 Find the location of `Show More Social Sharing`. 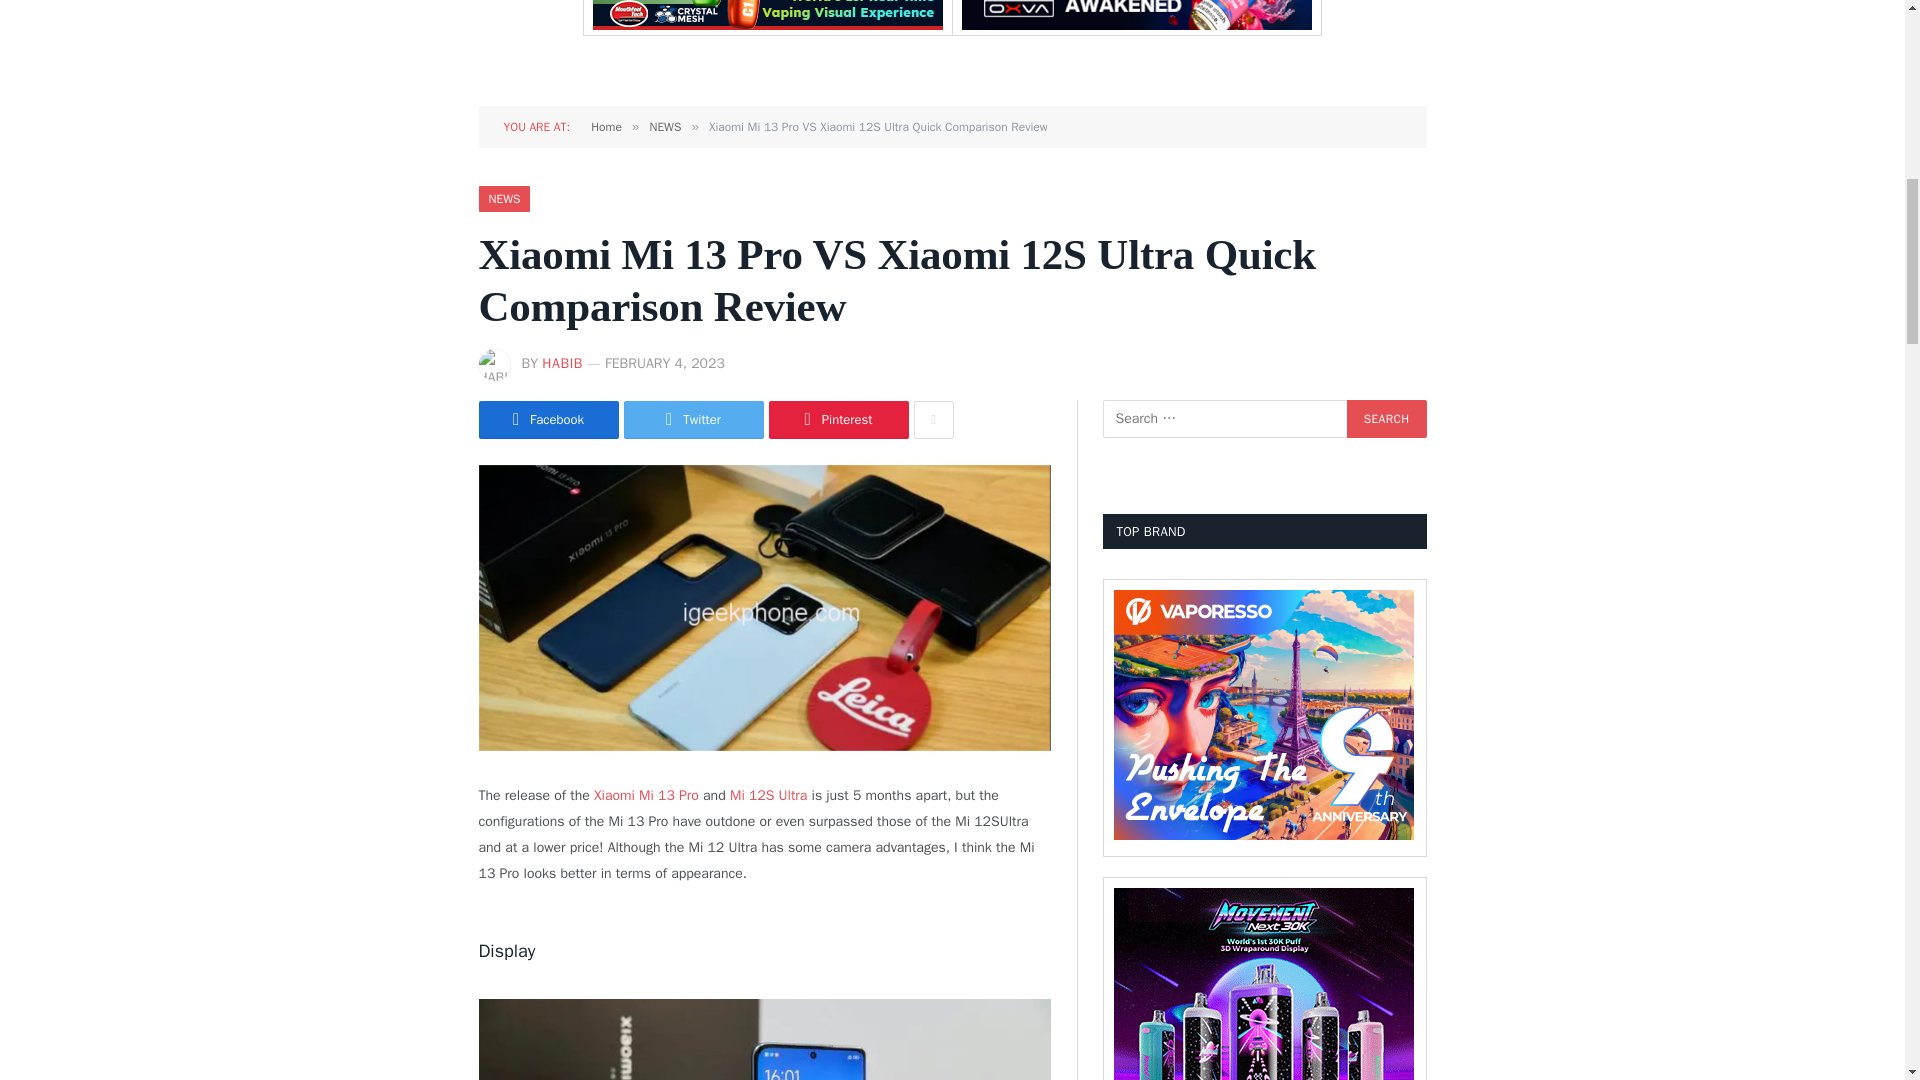

Show More Social Sharing is located at coordinates (934, 419).